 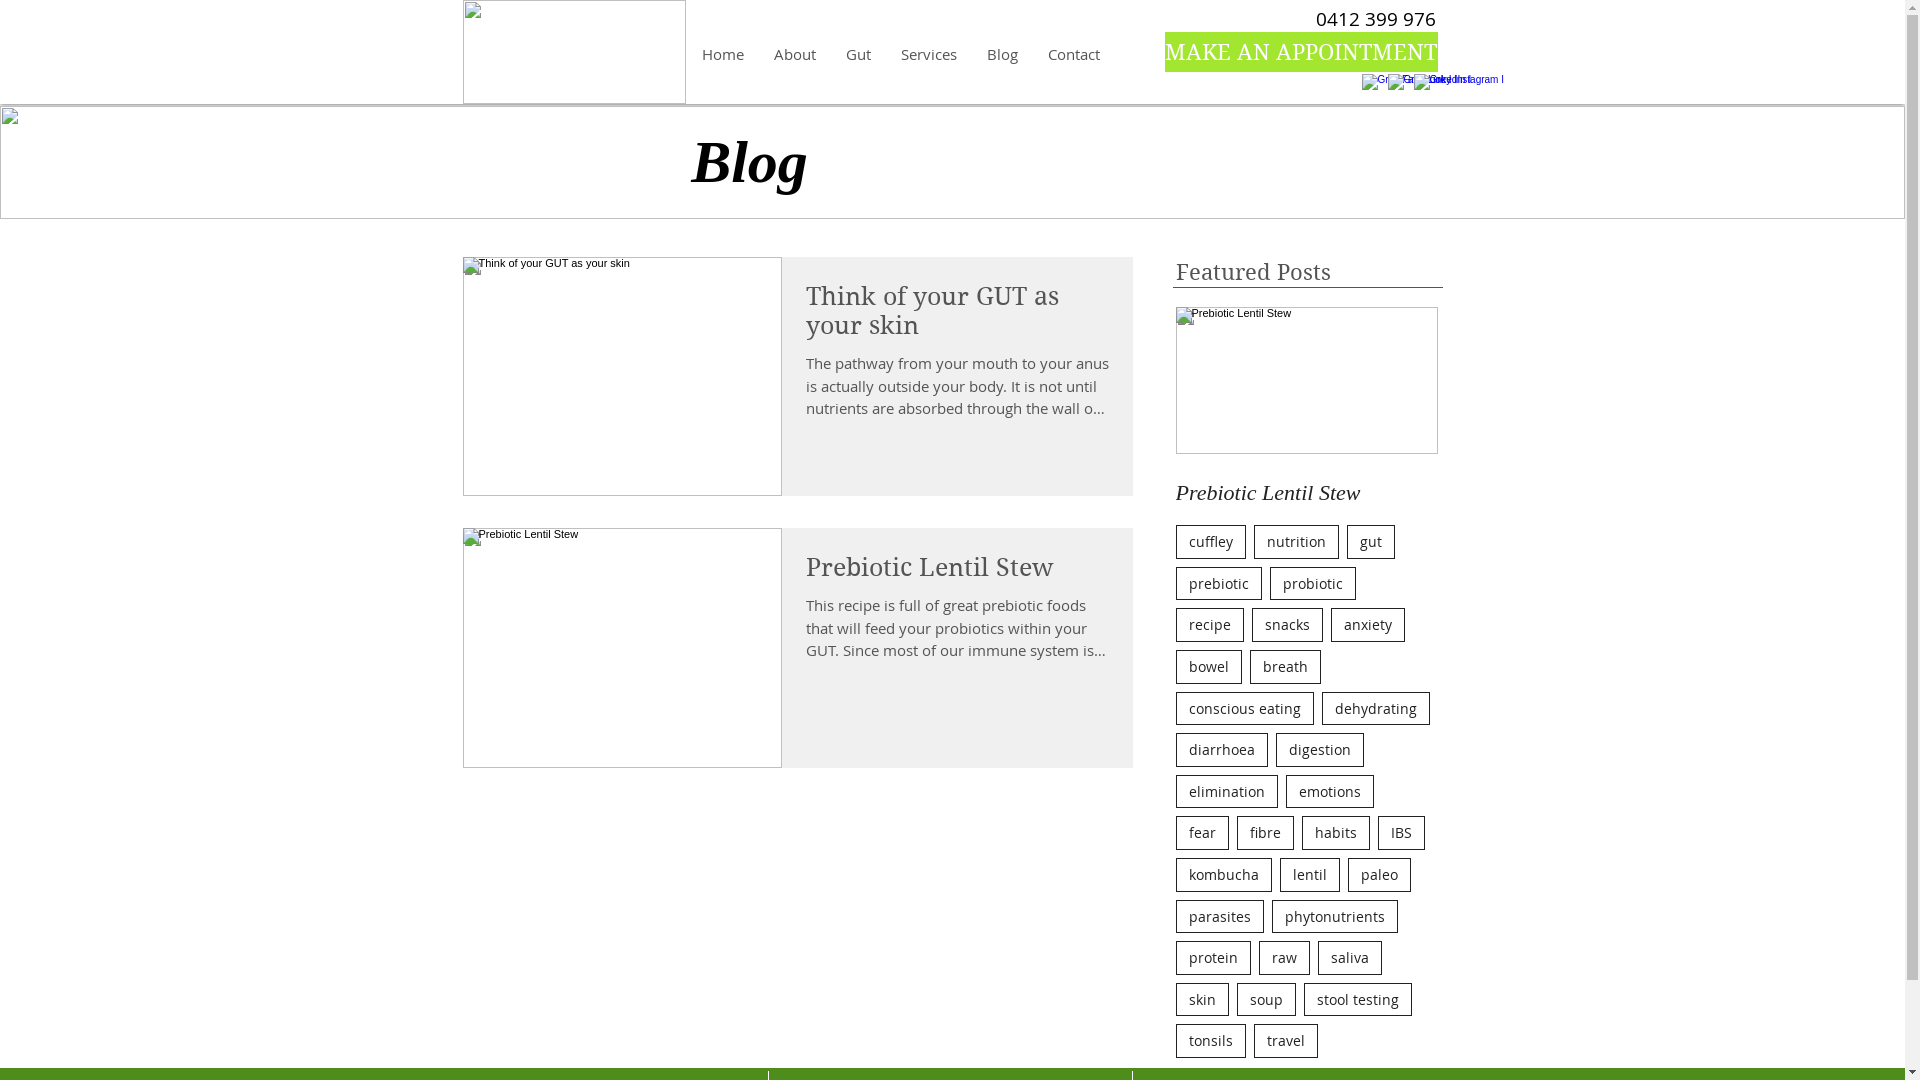 I want to click on Home, so click(x=722, y=54).